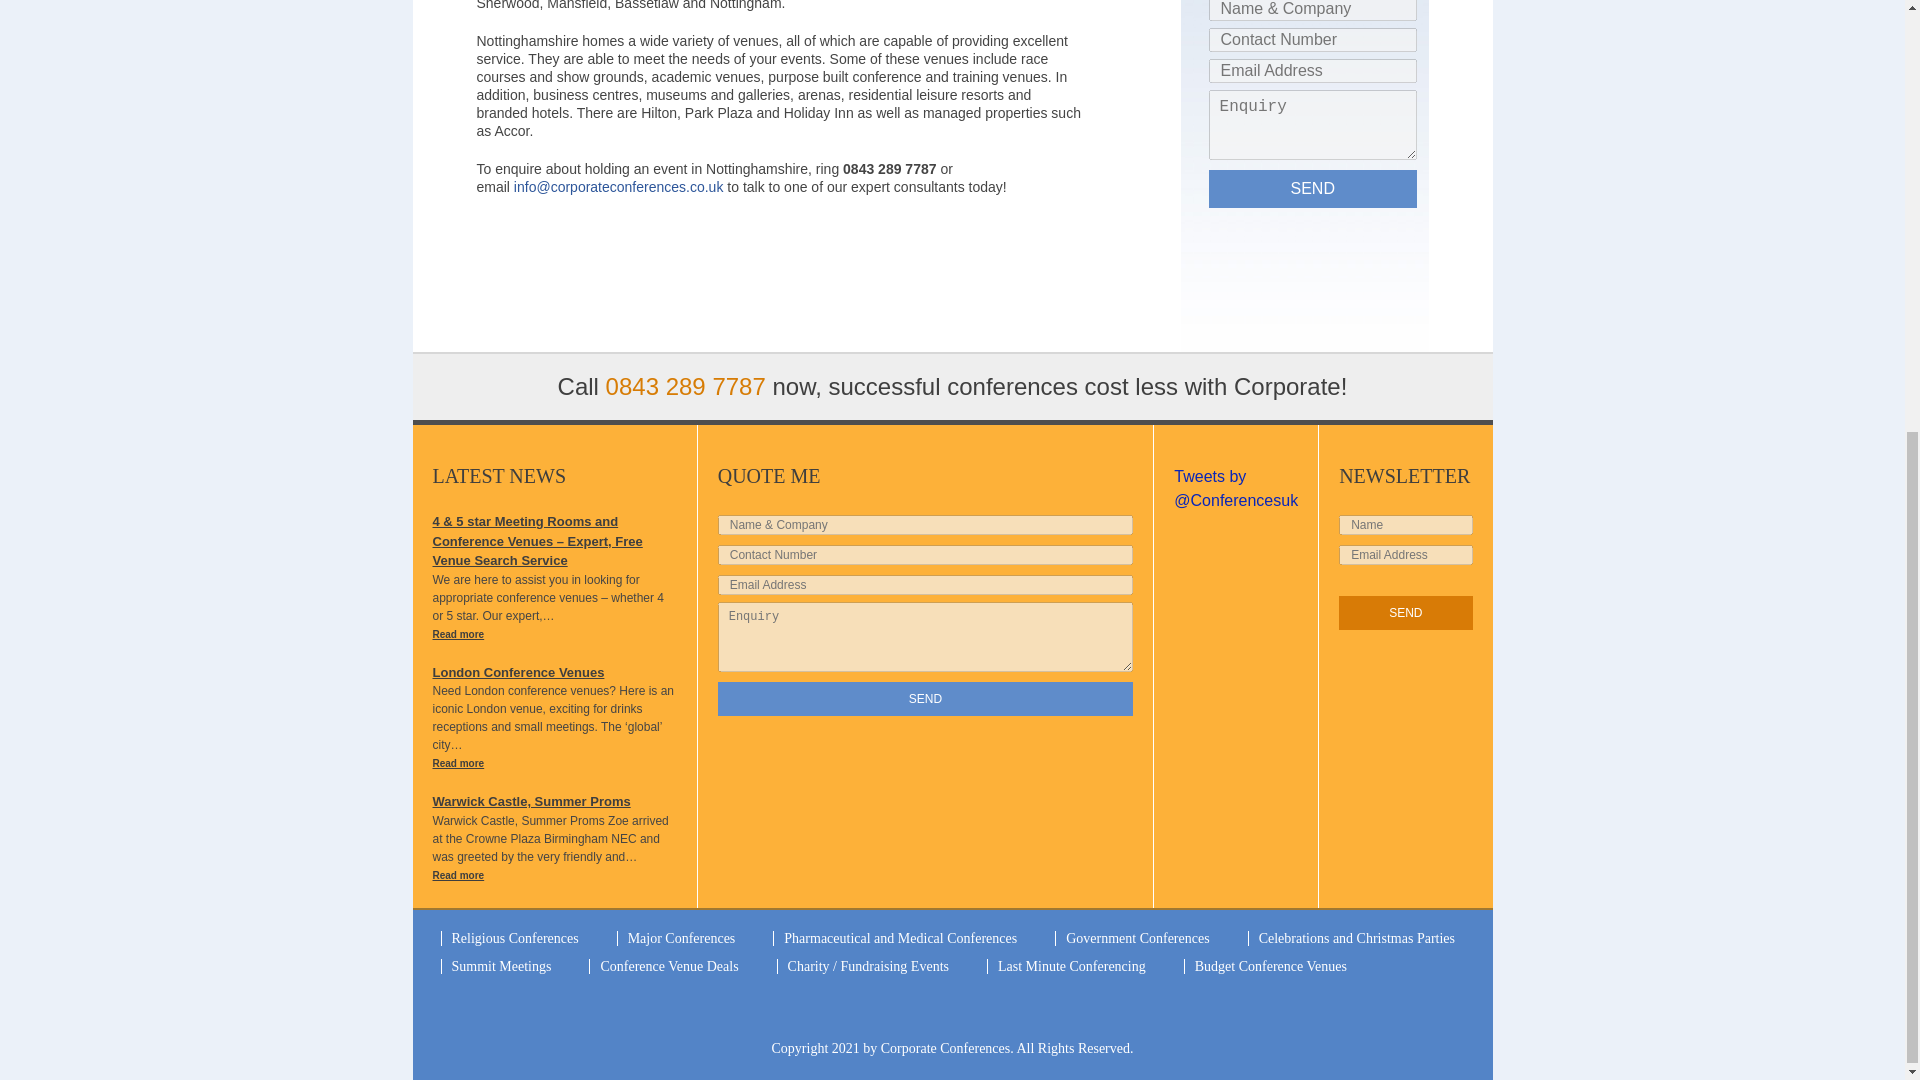 The image size is (1920, 1080). What do you see at coordinates (1312, 188) in the screenshot?
I see `Send` at bounding box center [1312, 188].